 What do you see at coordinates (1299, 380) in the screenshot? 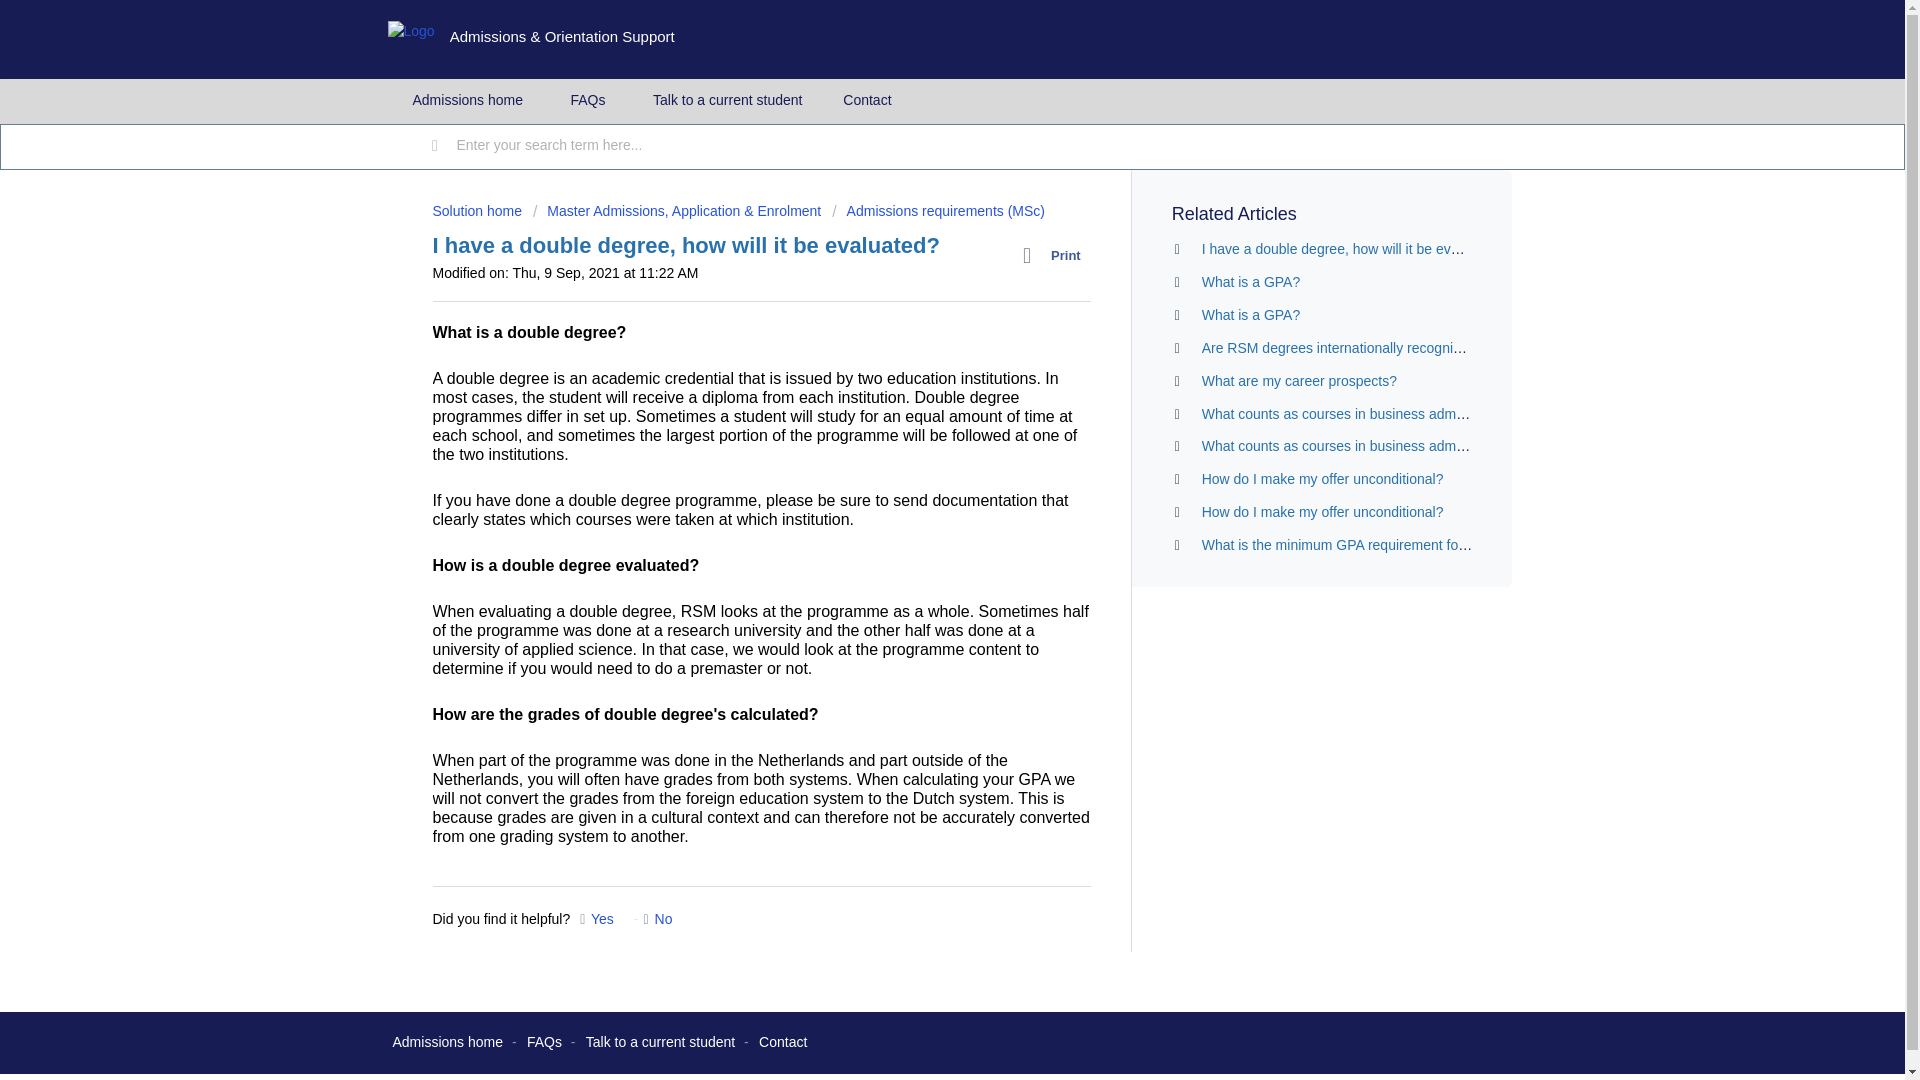
I see `What are my career prospects?` at bounding box center [1299, 380].